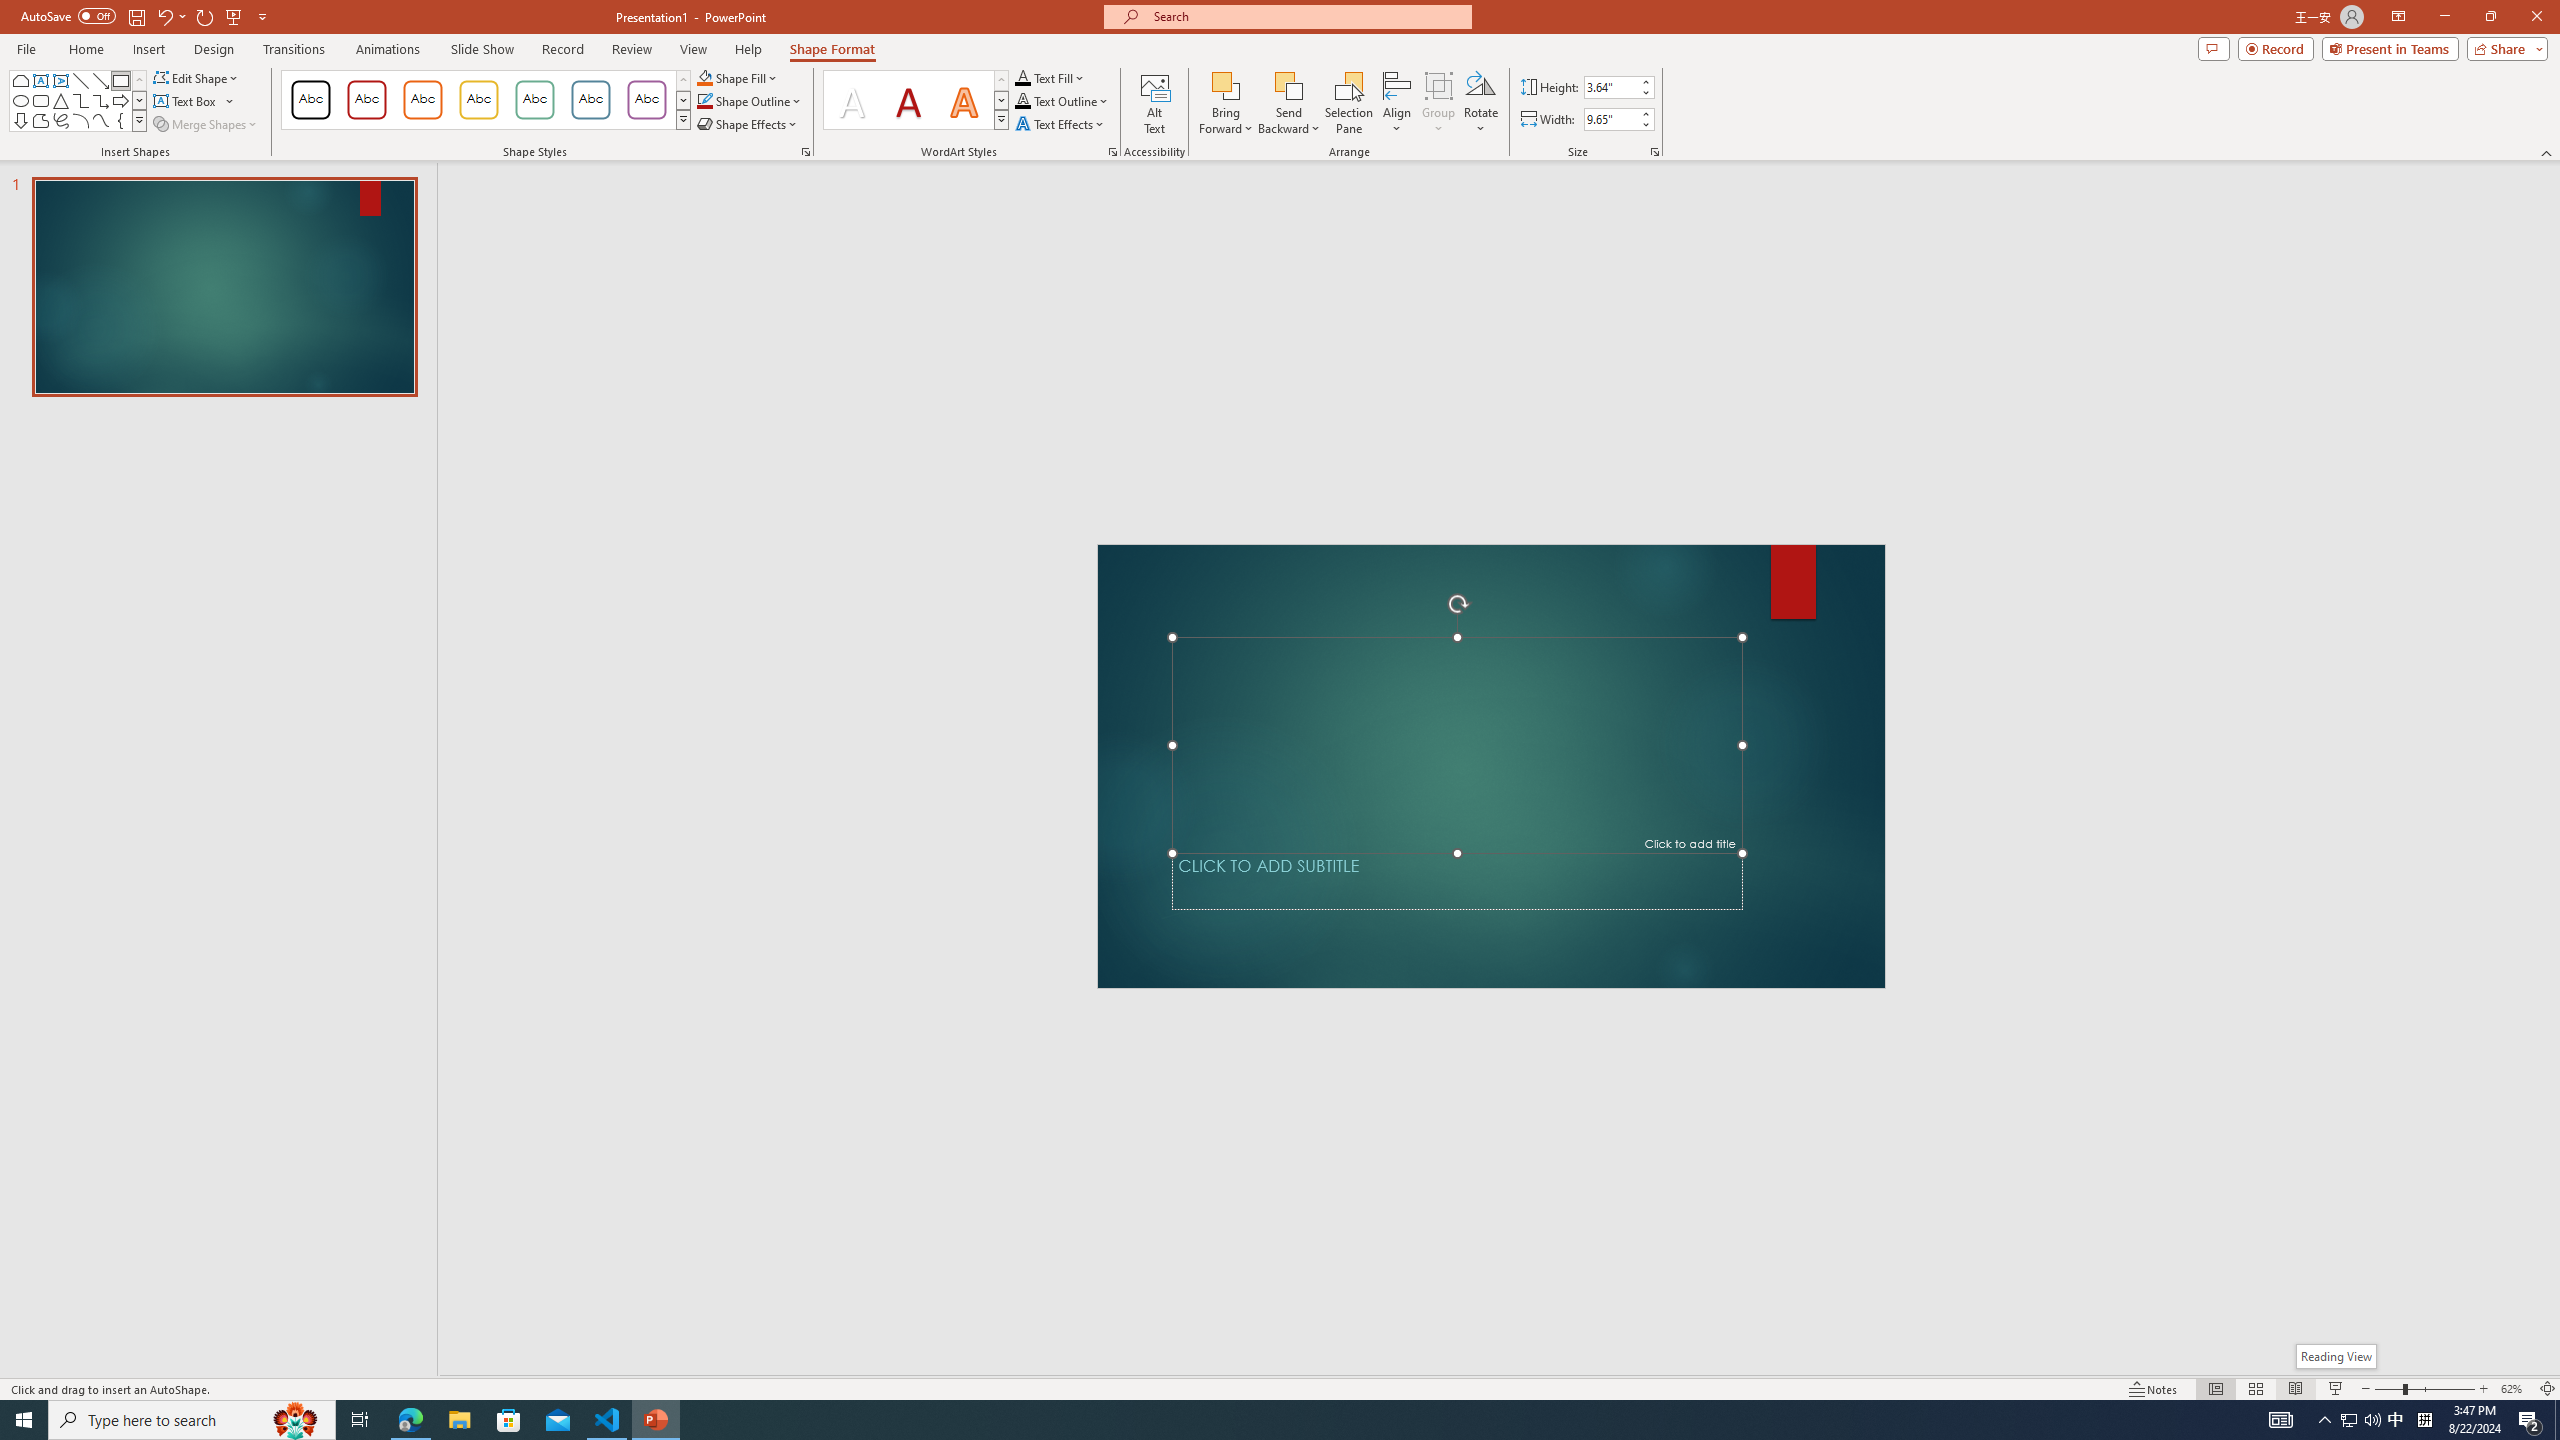  What do you see at coordinates (1350, 103) in the screenshot?
I see `Selection Pane...` at bounding box center [1350, 103].